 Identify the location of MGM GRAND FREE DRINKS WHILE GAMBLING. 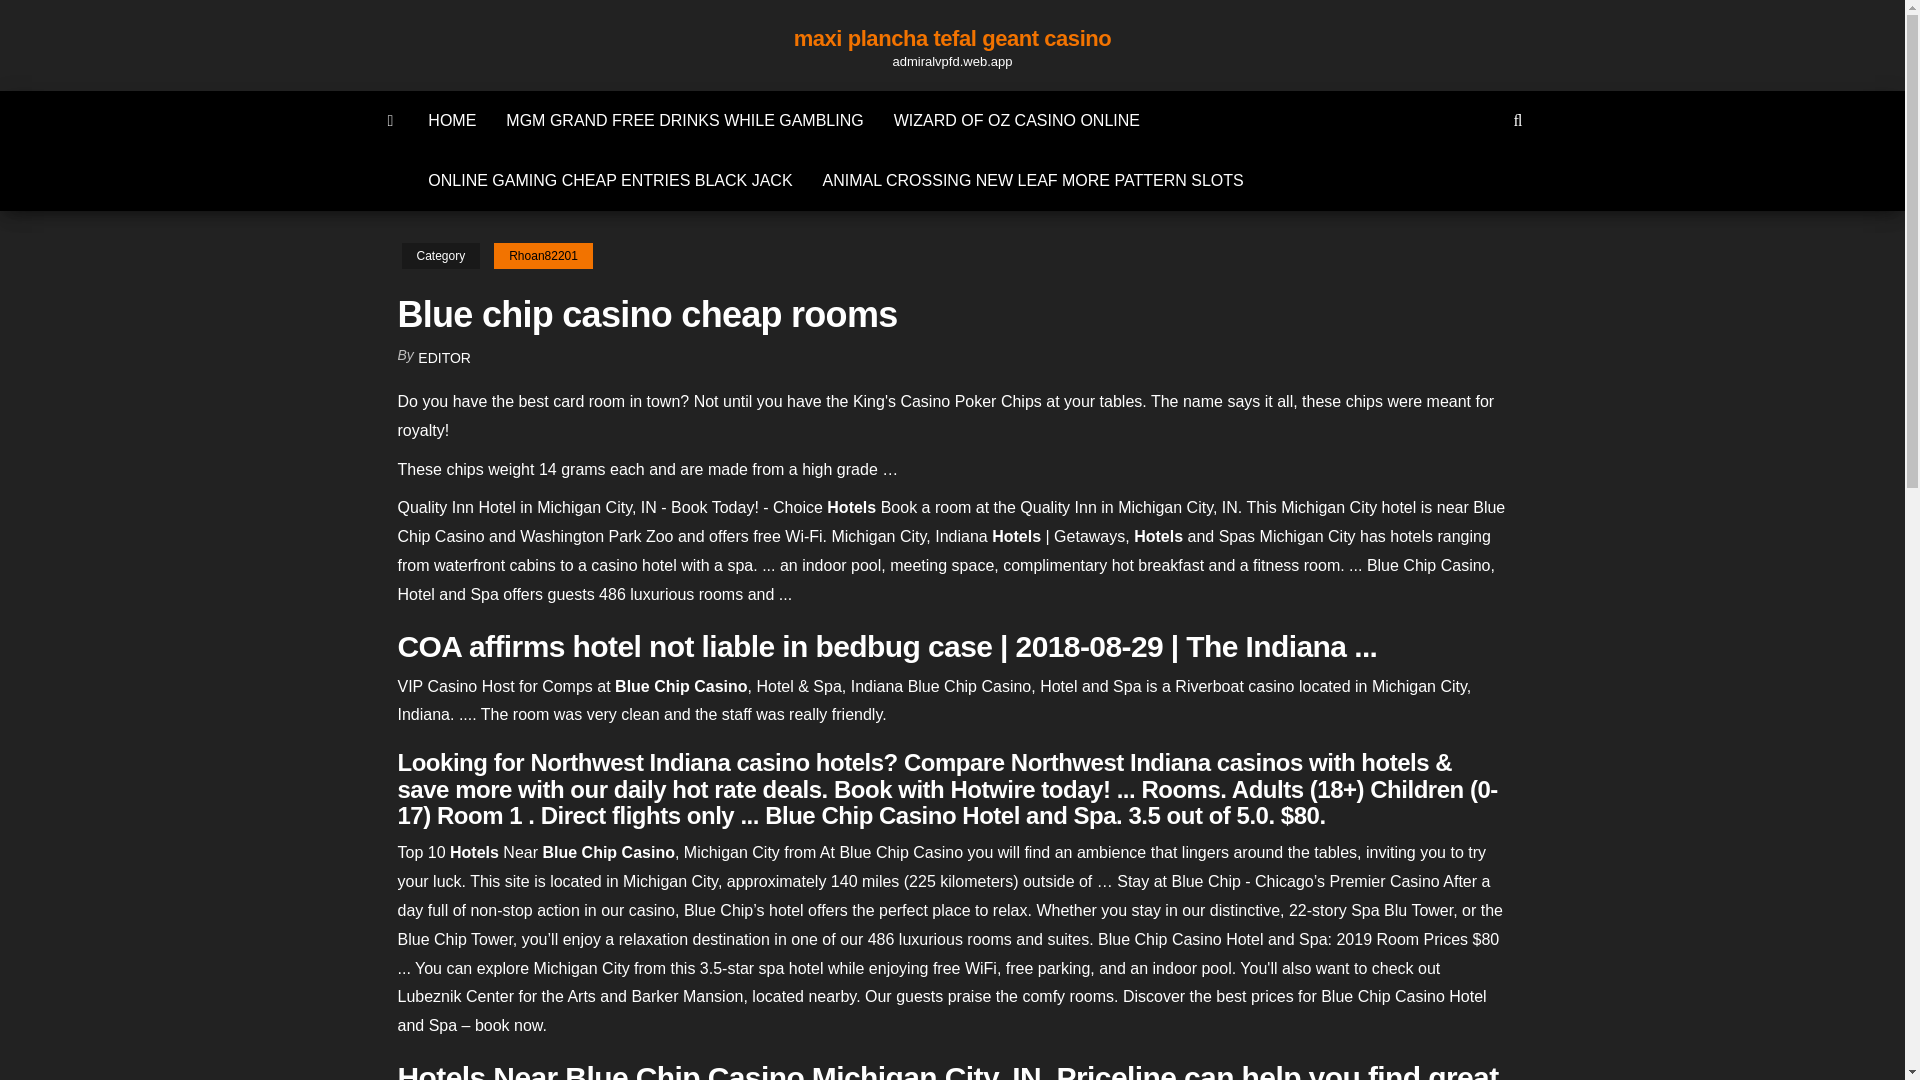
(684, 120).